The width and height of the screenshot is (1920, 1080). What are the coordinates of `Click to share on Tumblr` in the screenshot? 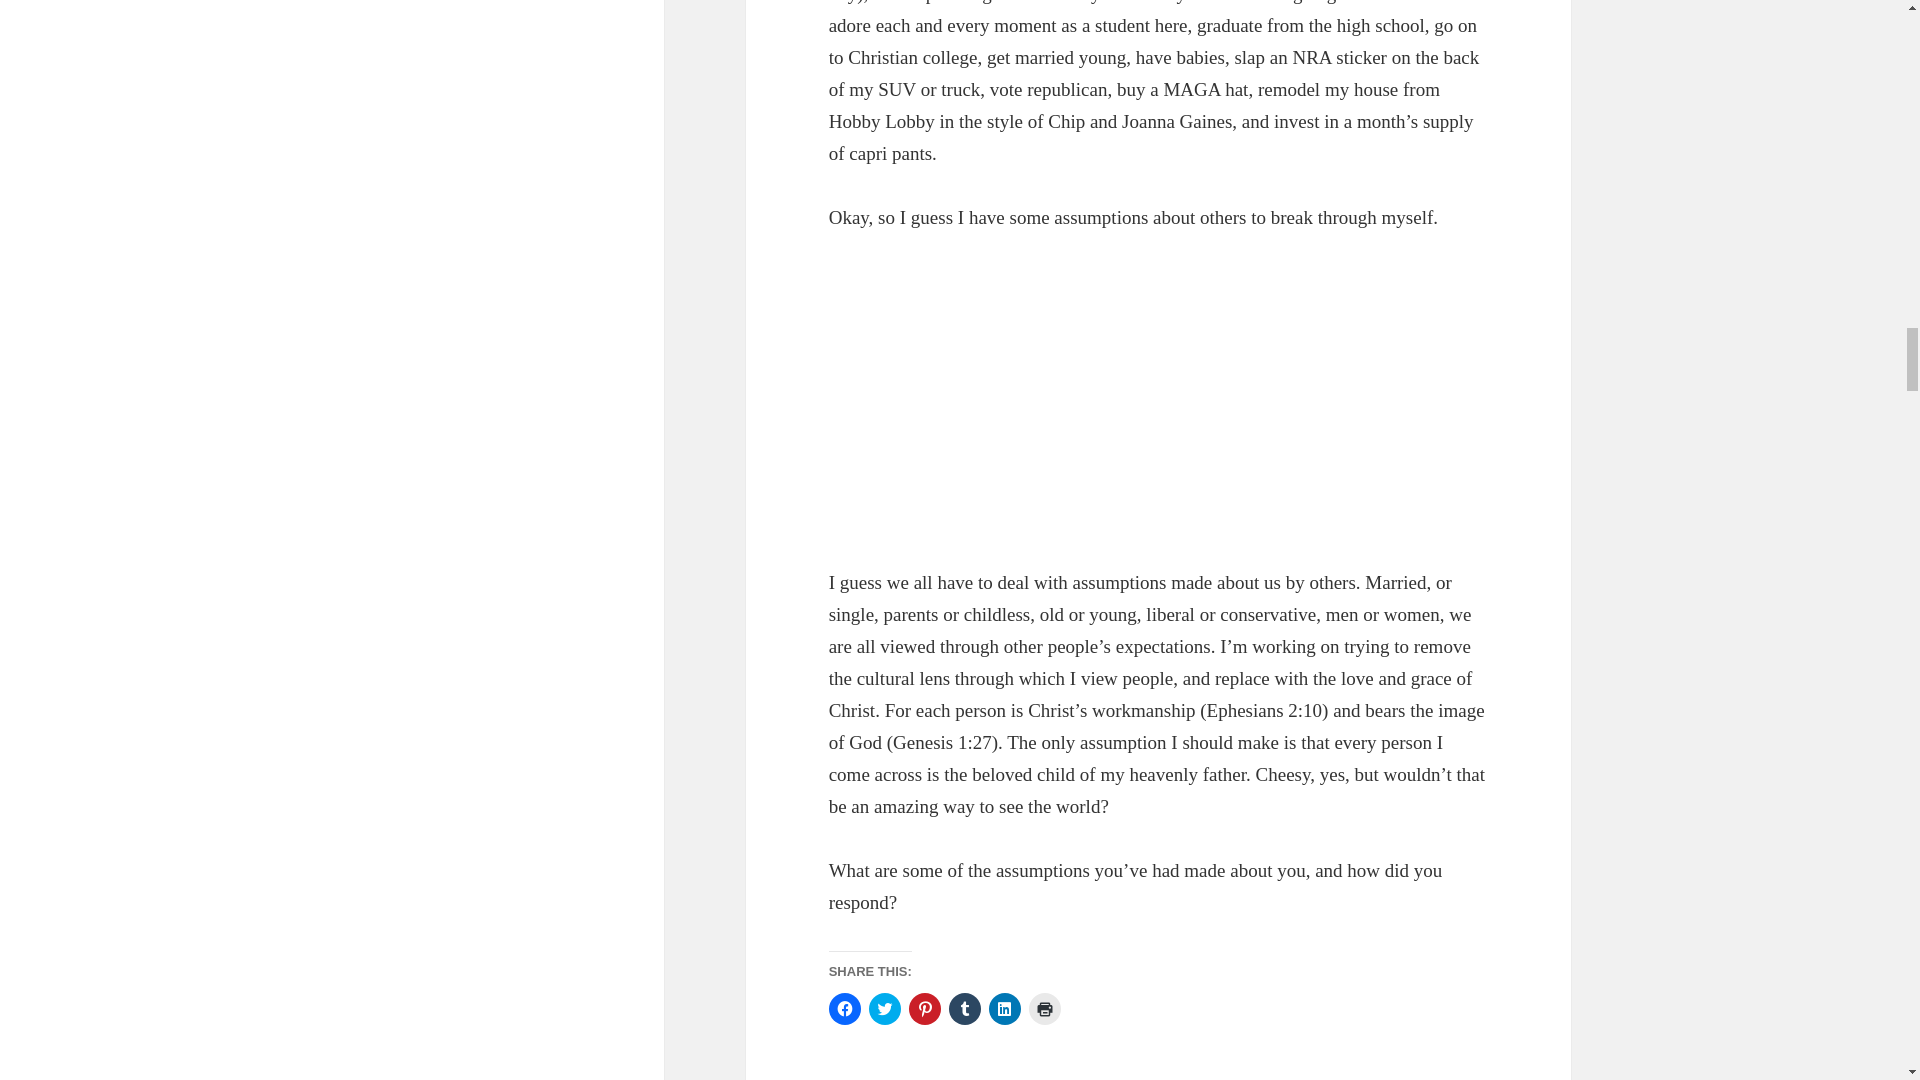 It's located at (964, 1008).